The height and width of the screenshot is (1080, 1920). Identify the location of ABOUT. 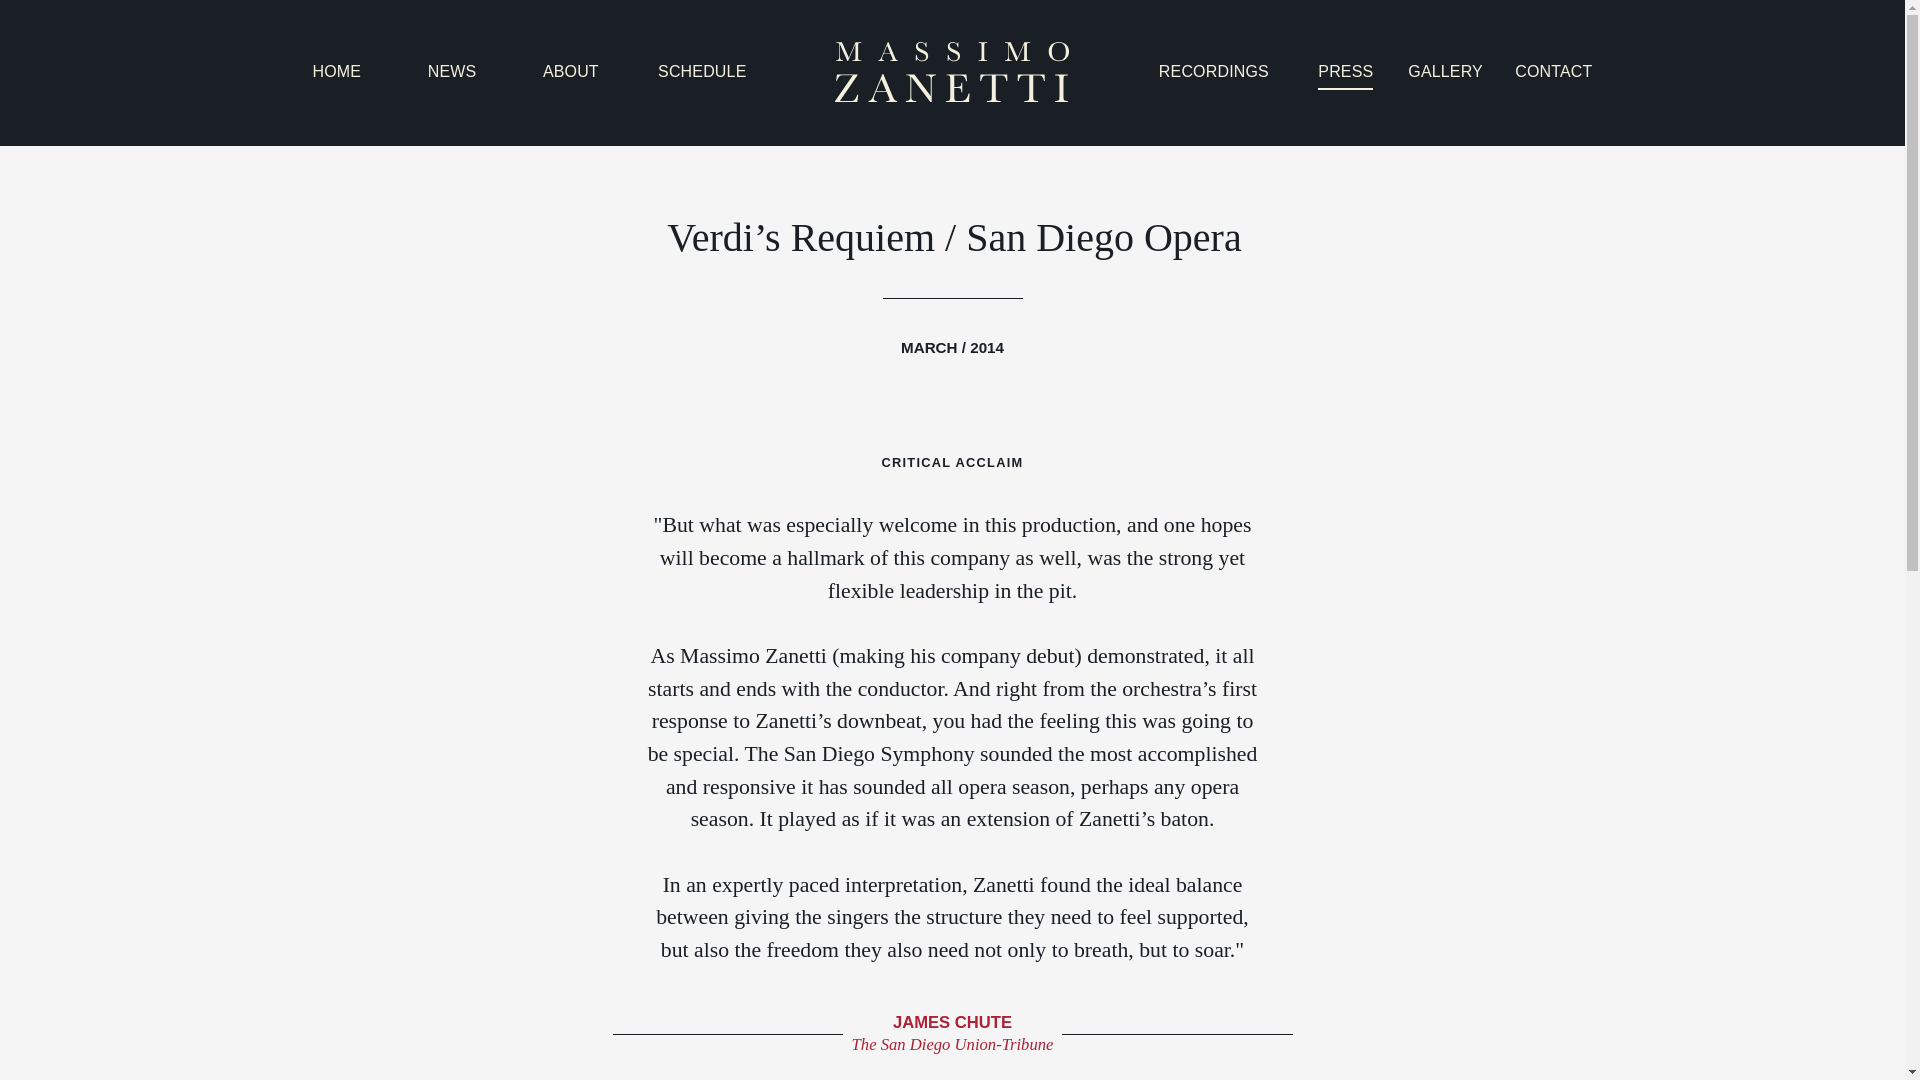
(571, 72).